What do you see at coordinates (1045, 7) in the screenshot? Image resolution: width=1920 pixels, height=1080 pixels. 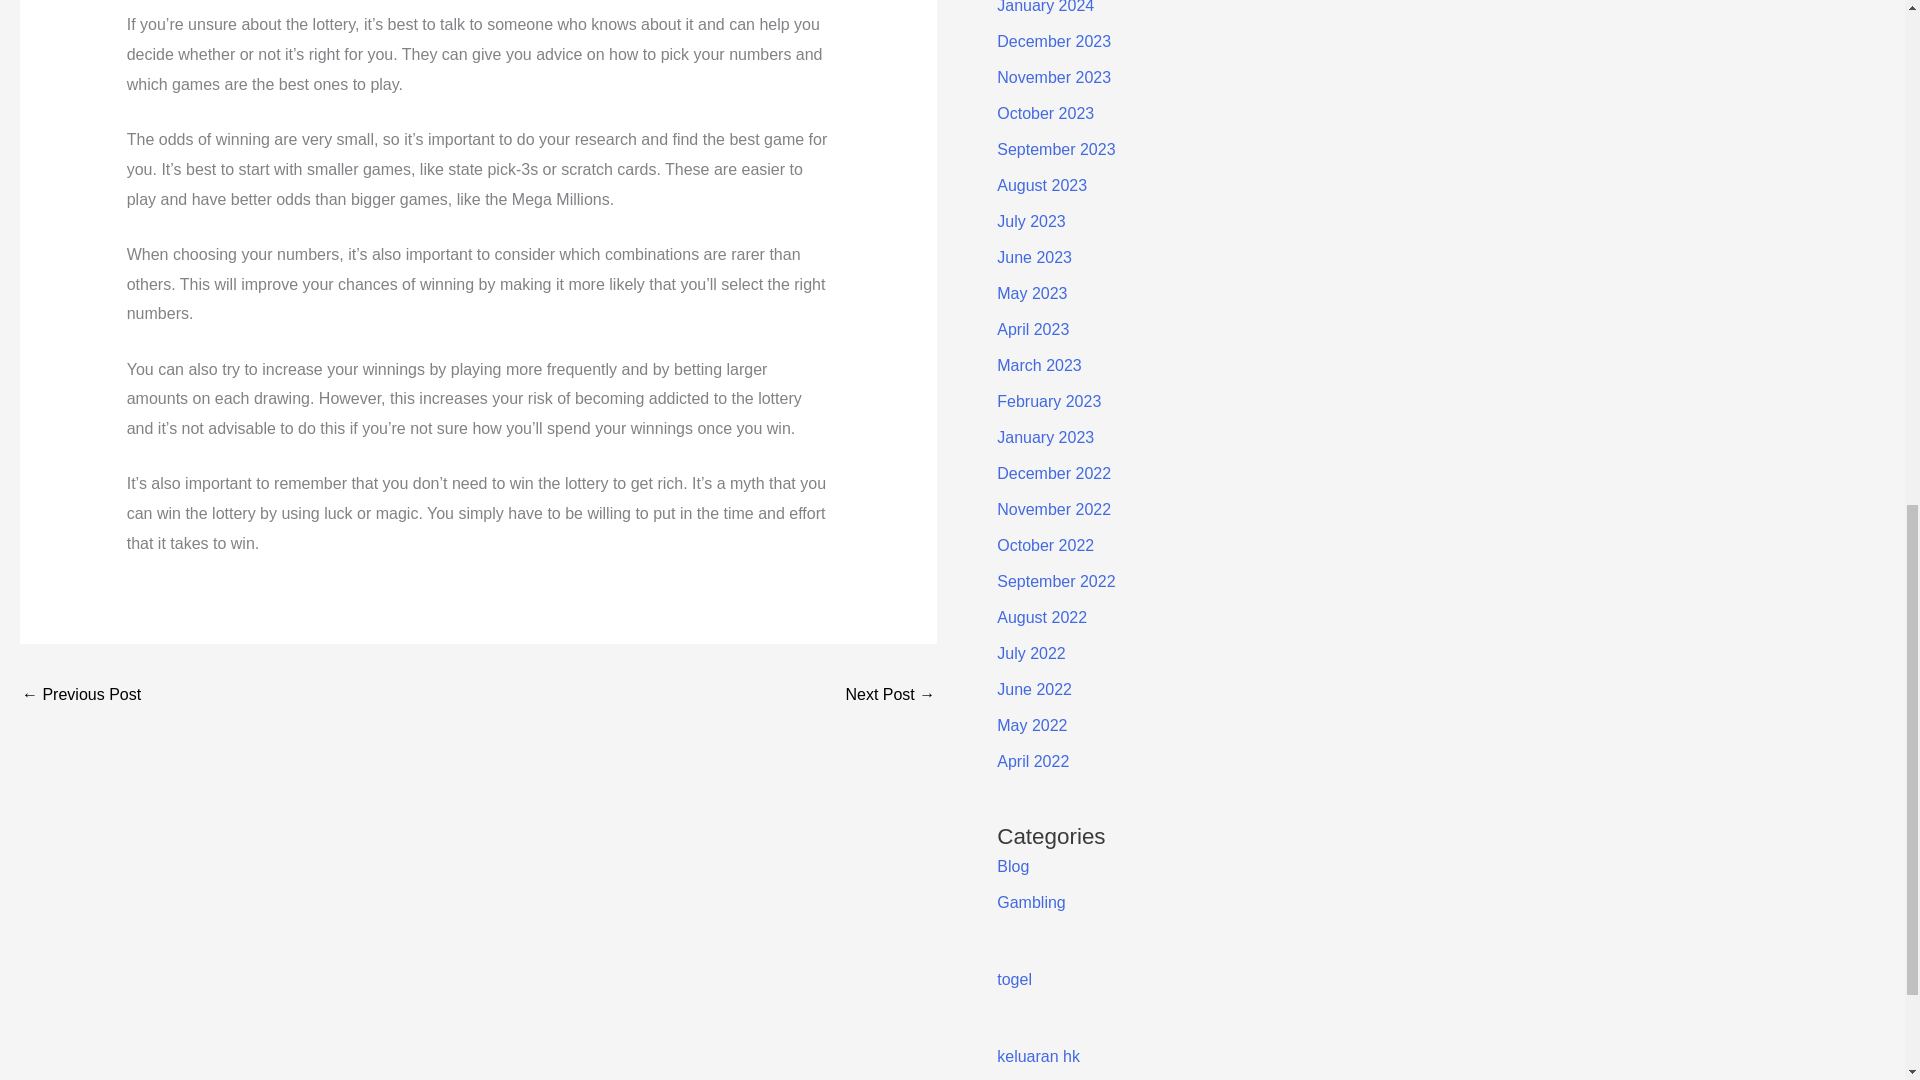 I see `January 2024` at bounding box center [1045, 7].